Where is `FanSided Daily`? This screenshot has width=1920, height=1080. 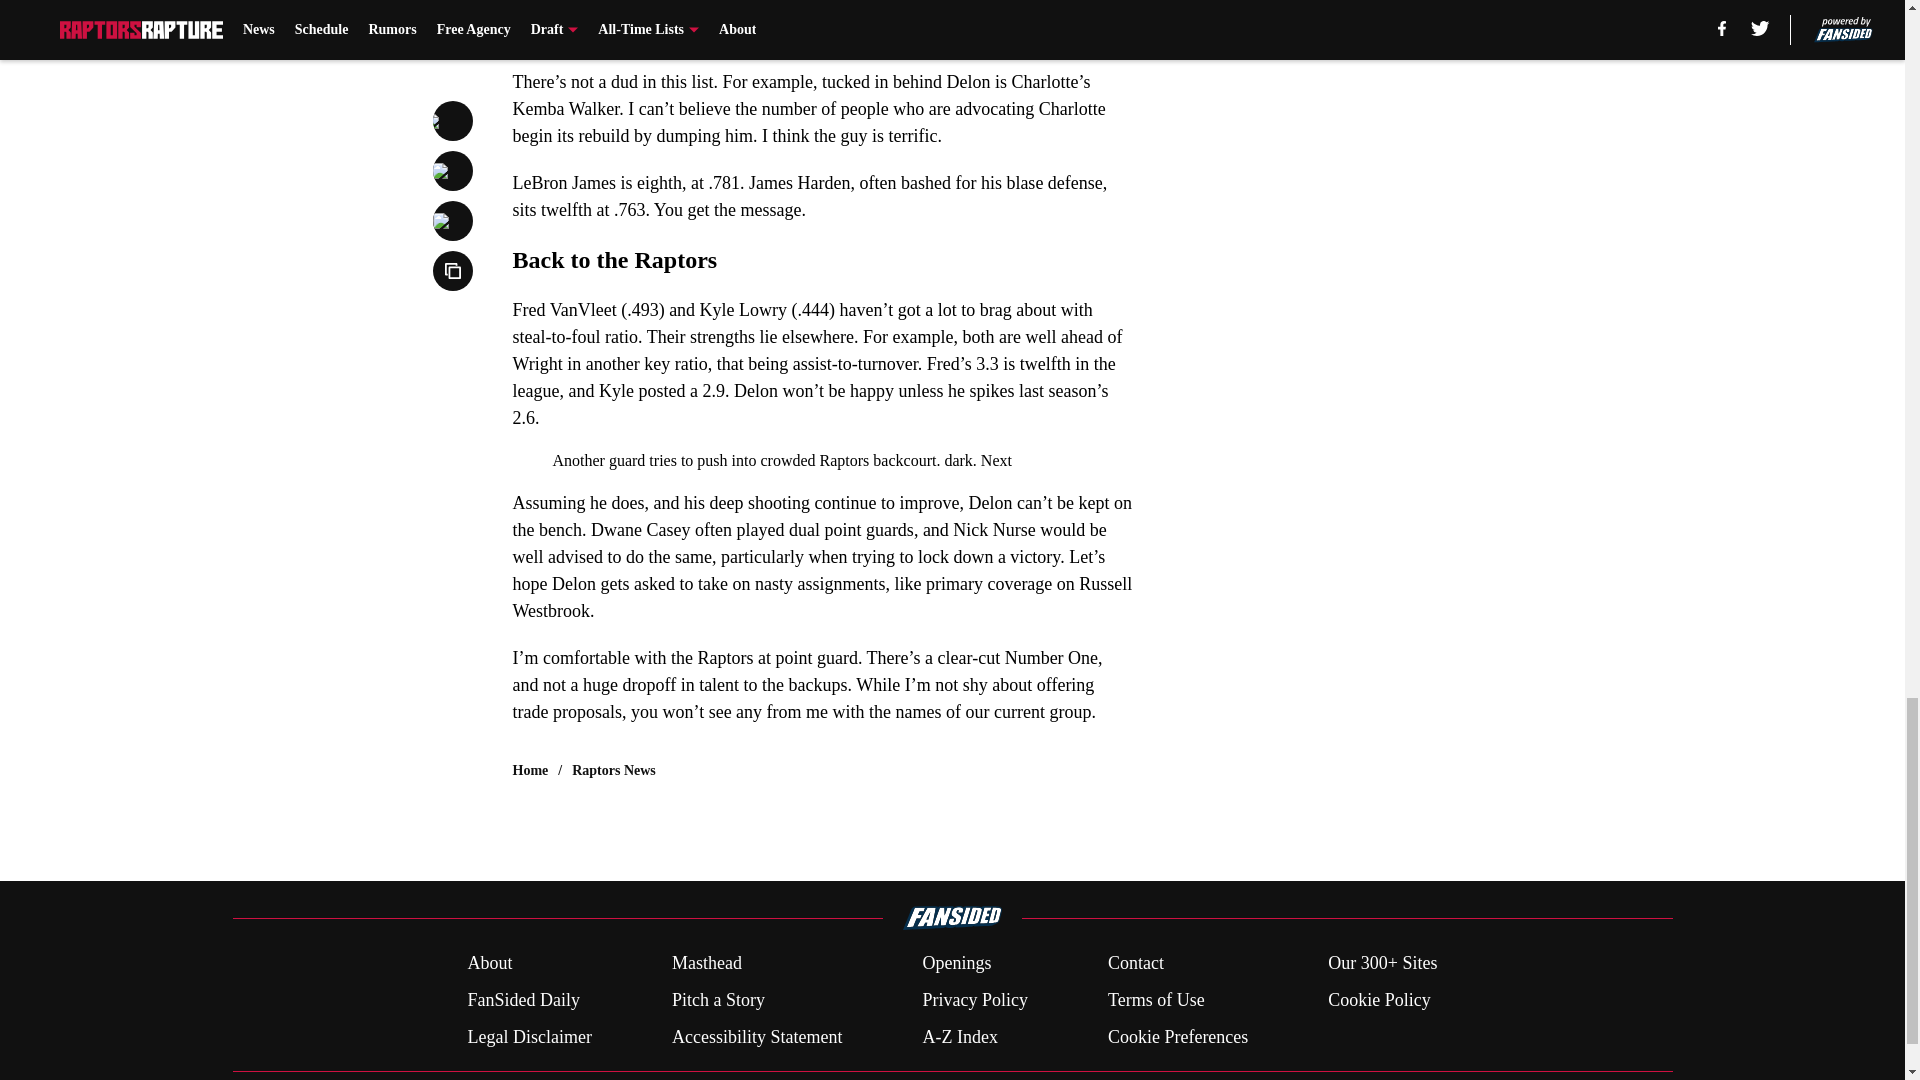
FanSided Daily is located at coordinates (522, 1000).